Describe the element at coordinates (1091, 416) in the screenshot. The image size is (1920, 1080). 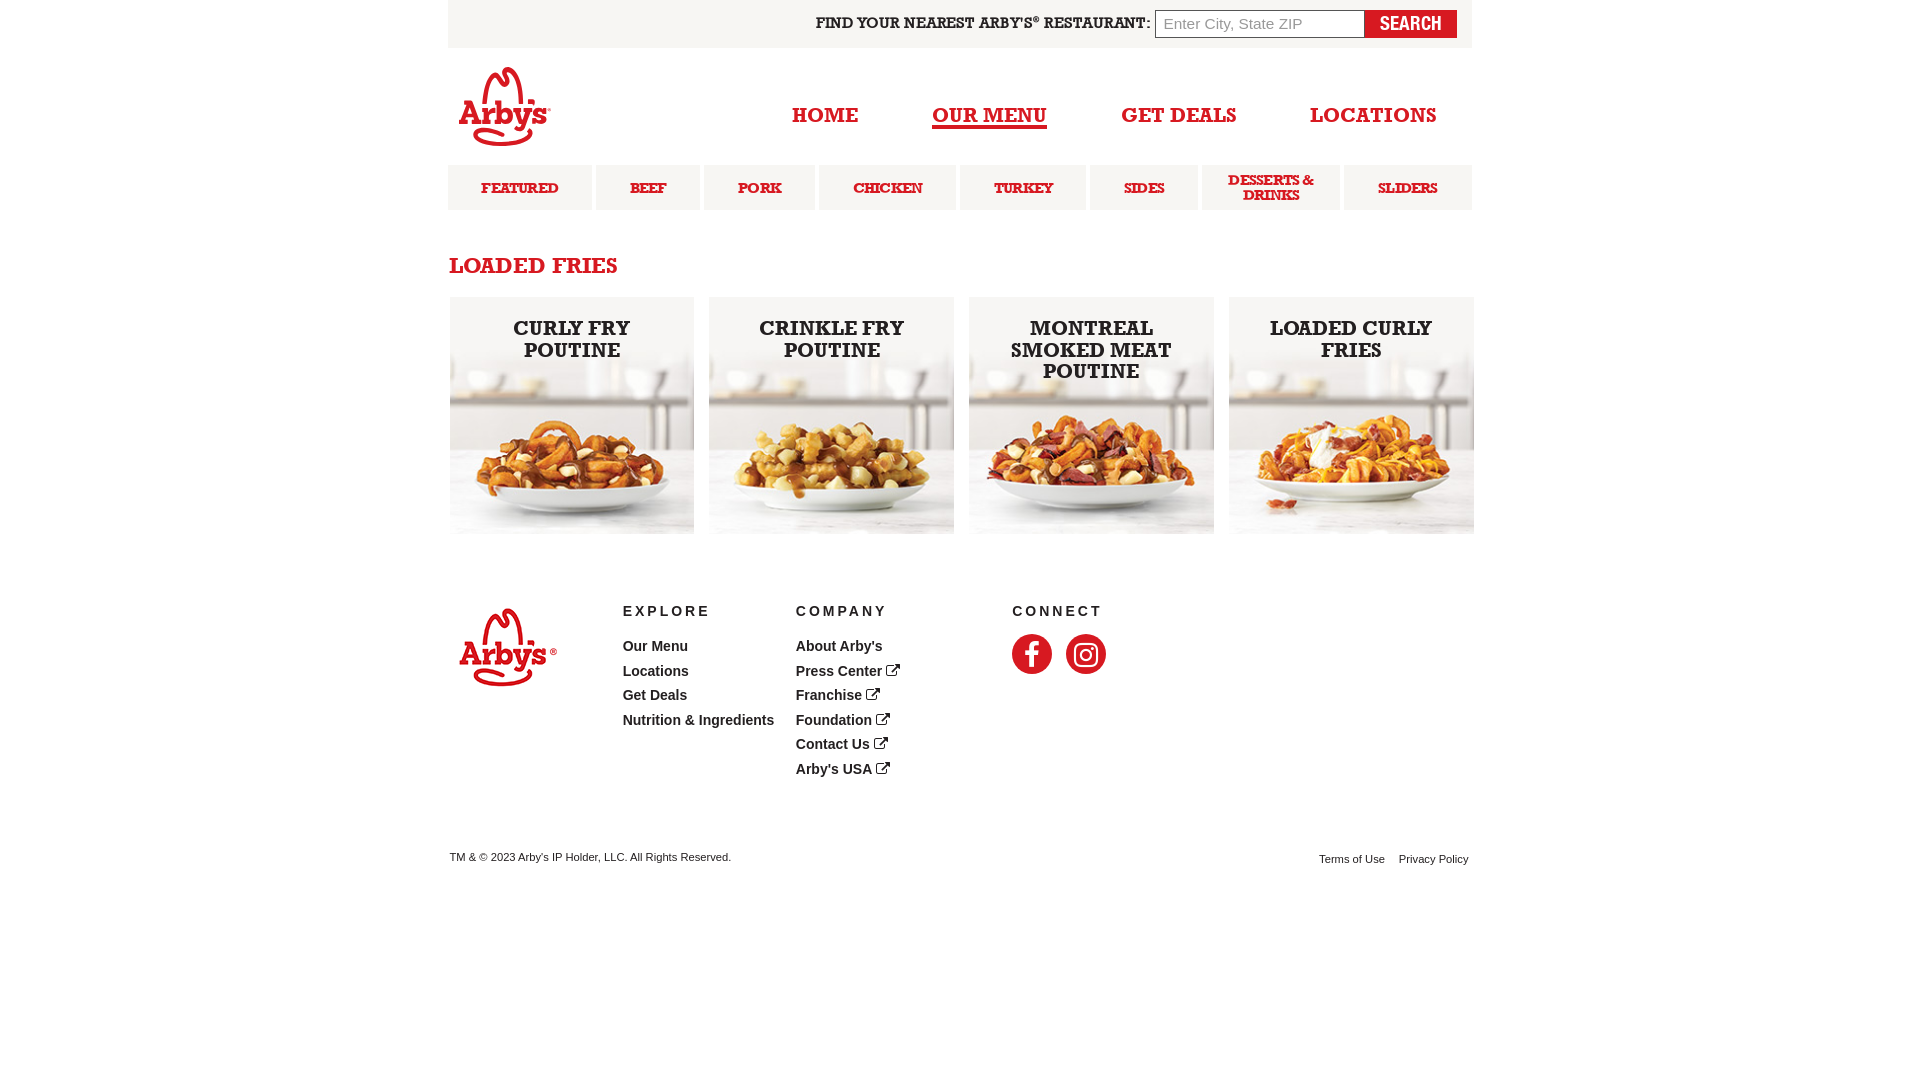
I see `MONTREAL SMOKED MEAT POUTINE` at that location.